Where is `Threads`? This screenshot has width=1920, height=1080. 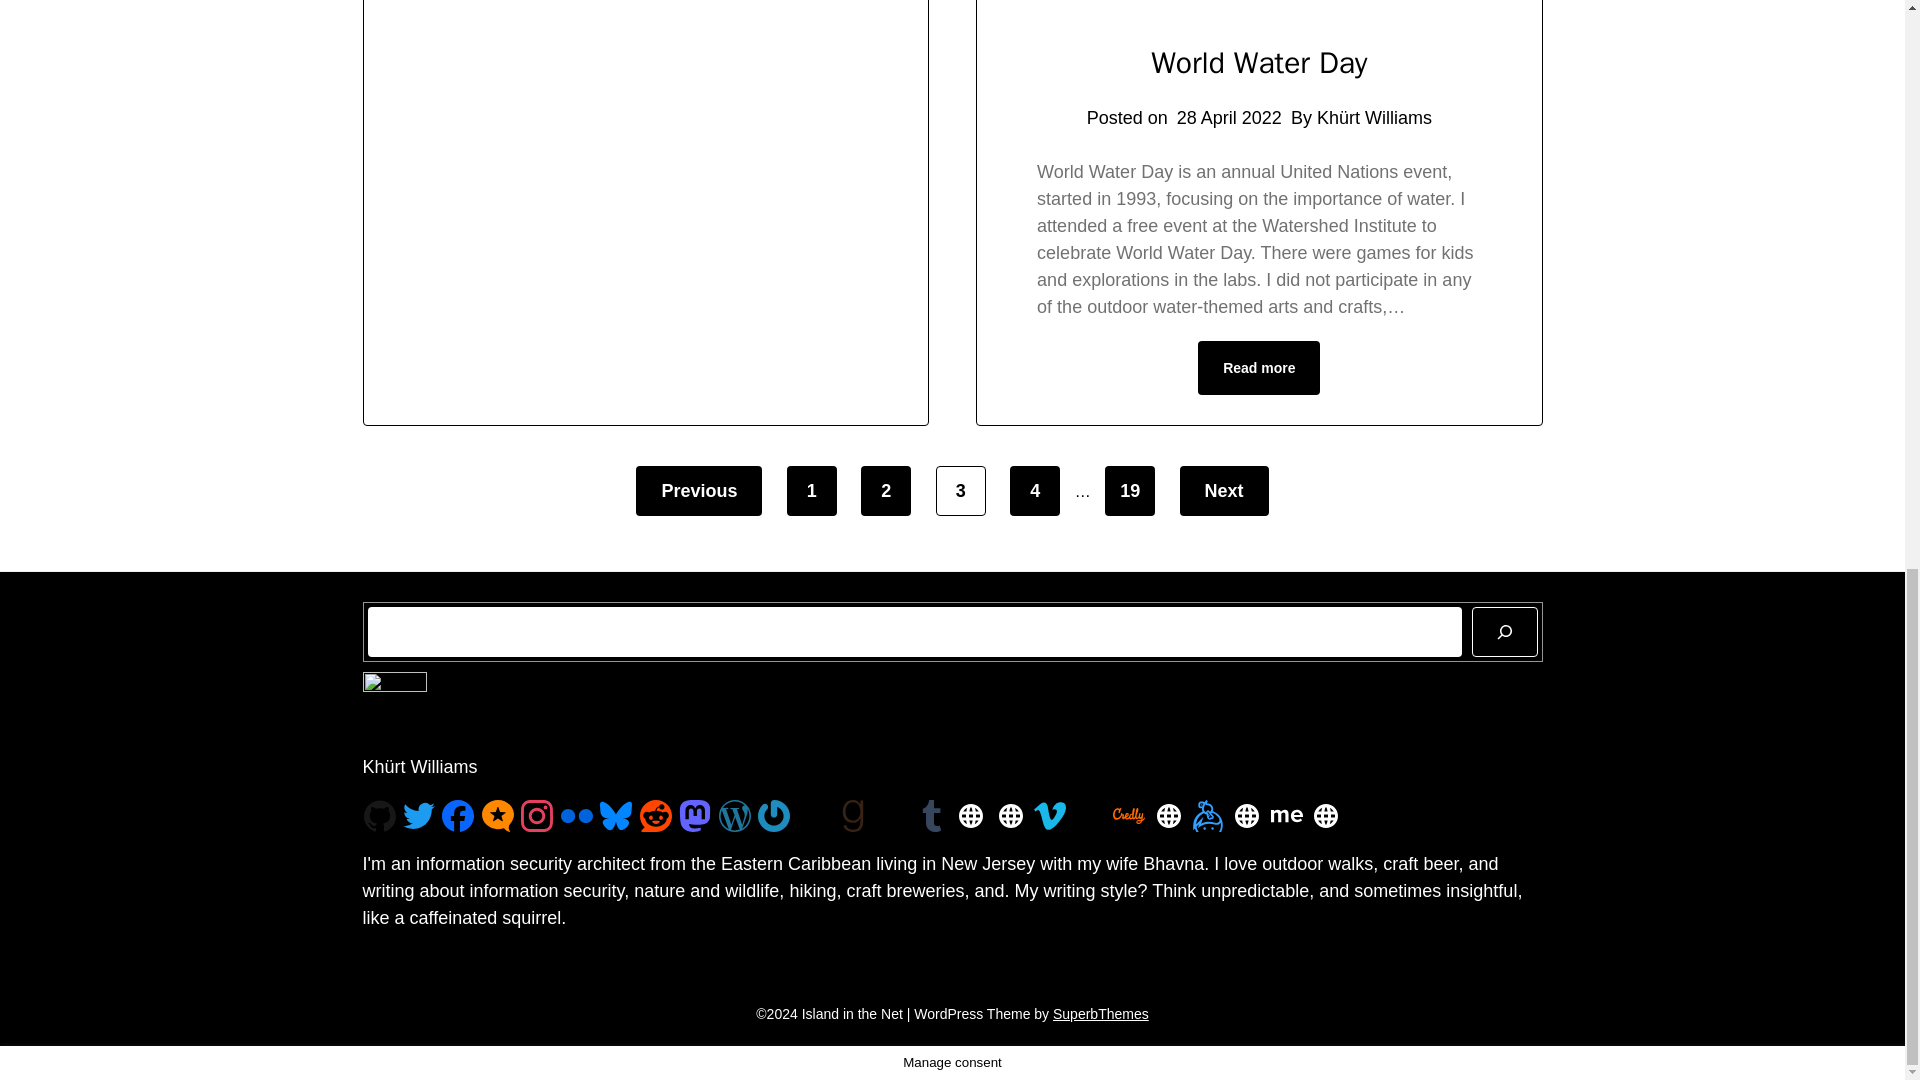 Threads is located at coordinates (1089, 816).